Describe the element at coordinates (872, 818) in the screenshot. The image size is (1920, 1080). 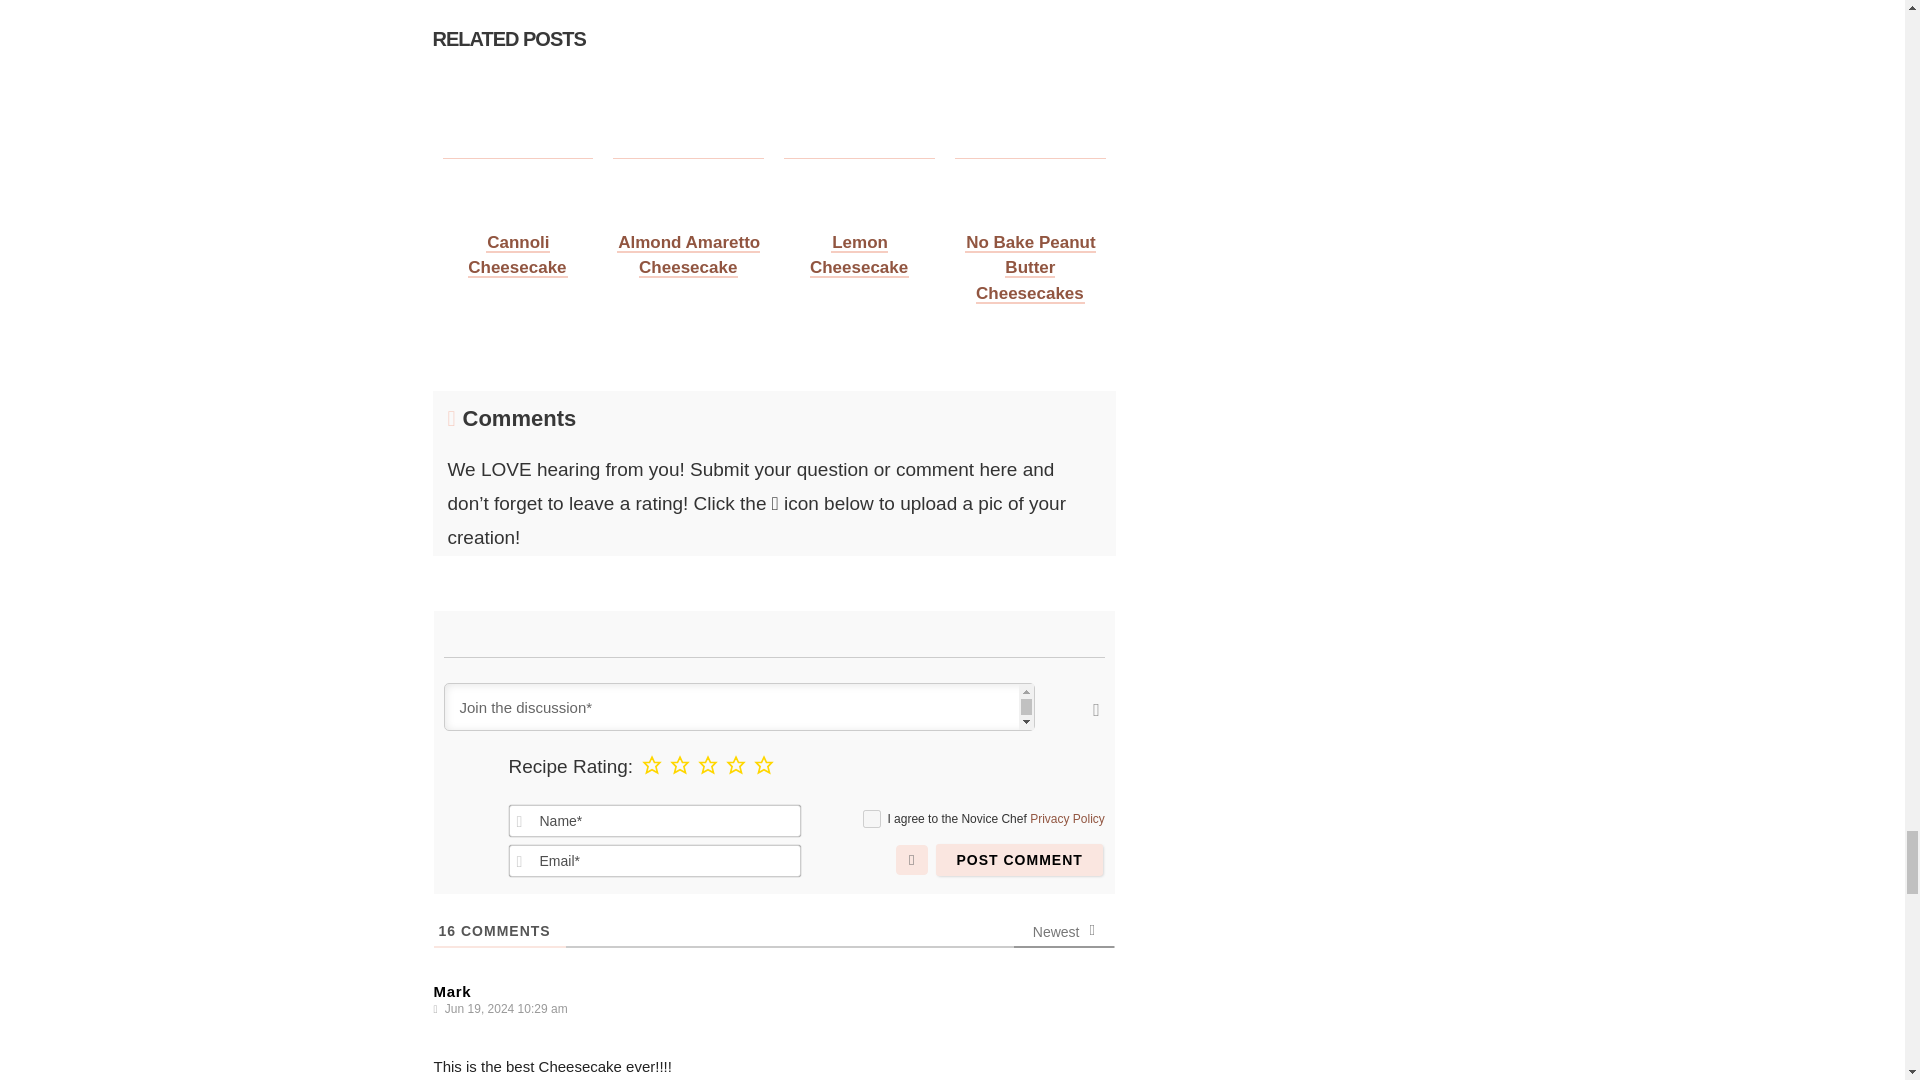
I see `1` at that location.